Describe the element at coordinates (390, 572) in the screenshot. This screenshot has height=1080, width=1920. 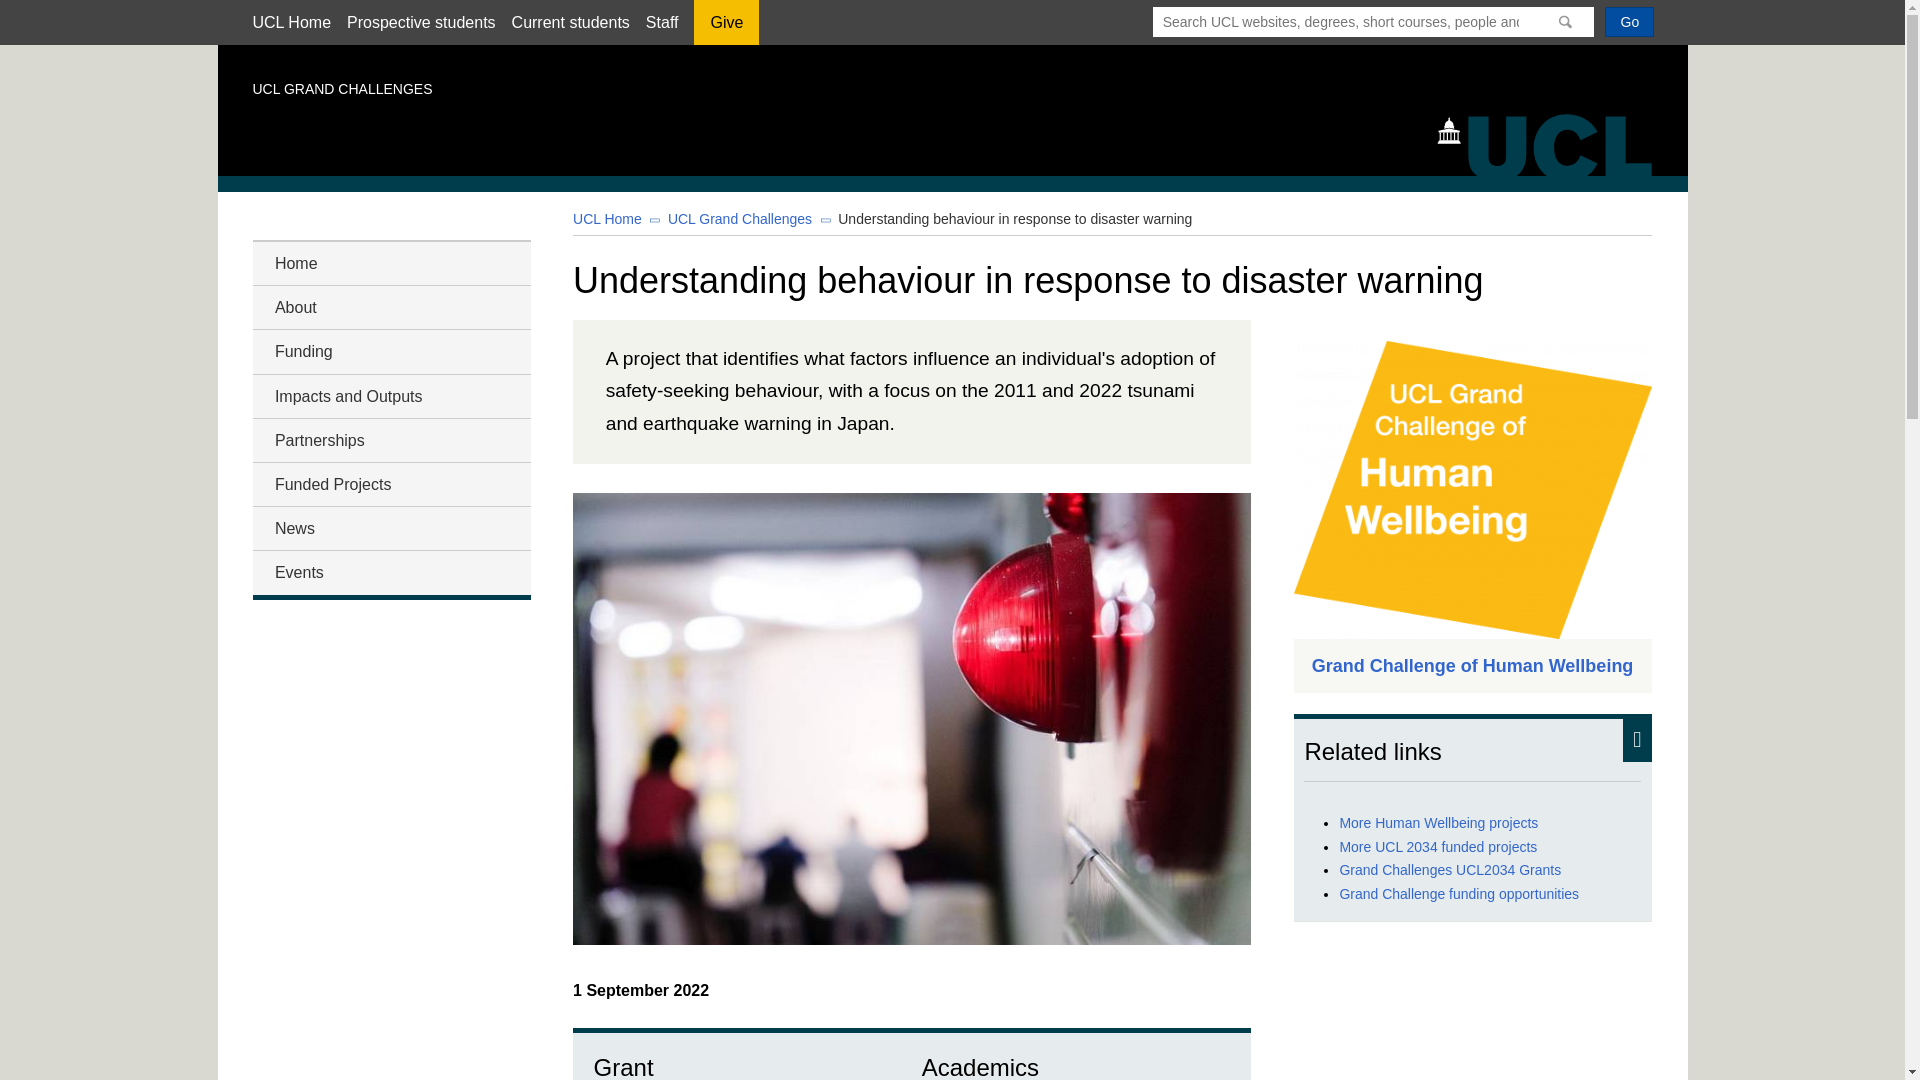
I see `Events` at that location.